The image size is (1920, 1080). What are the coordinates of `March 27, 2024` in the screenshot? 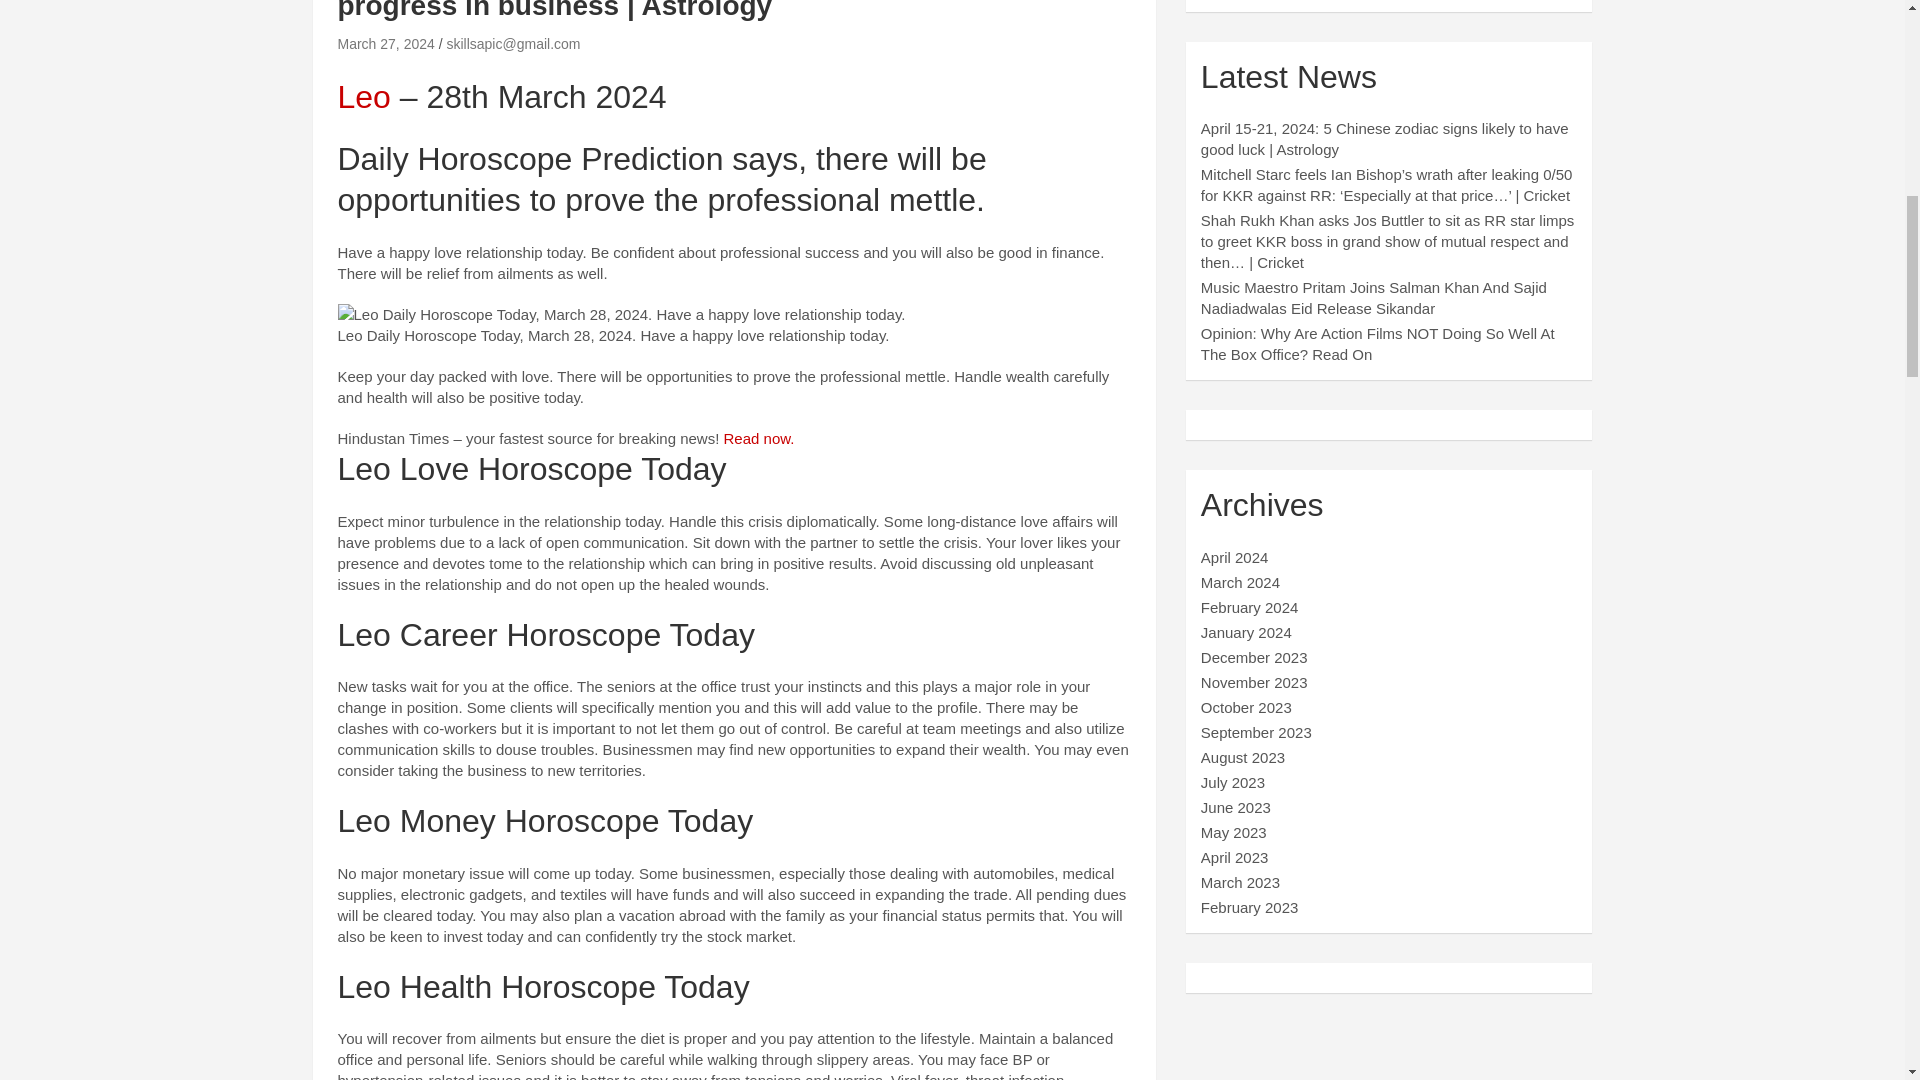 It's located at (386, 43).